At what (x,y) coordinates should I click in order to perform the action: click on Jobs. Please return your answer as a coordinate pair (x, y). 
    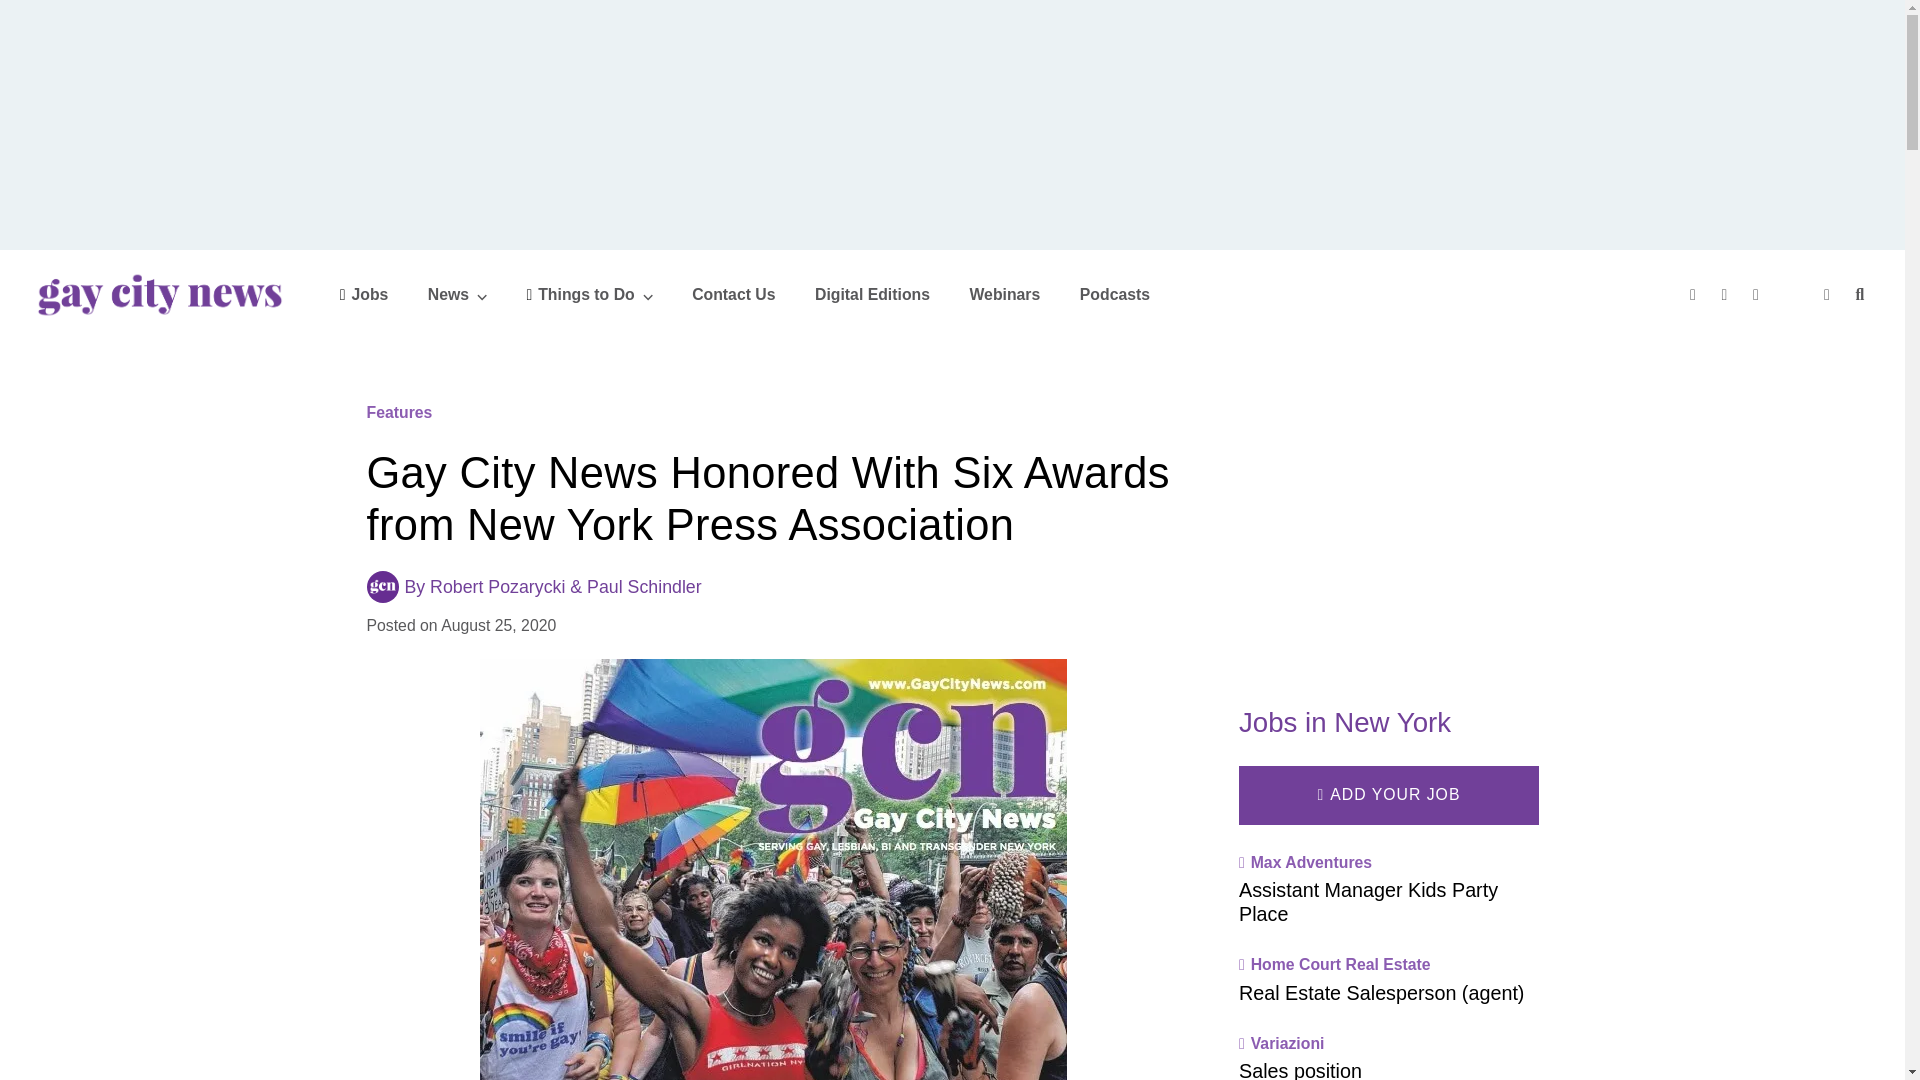
    Looking at the image, I should click on (364, 294).